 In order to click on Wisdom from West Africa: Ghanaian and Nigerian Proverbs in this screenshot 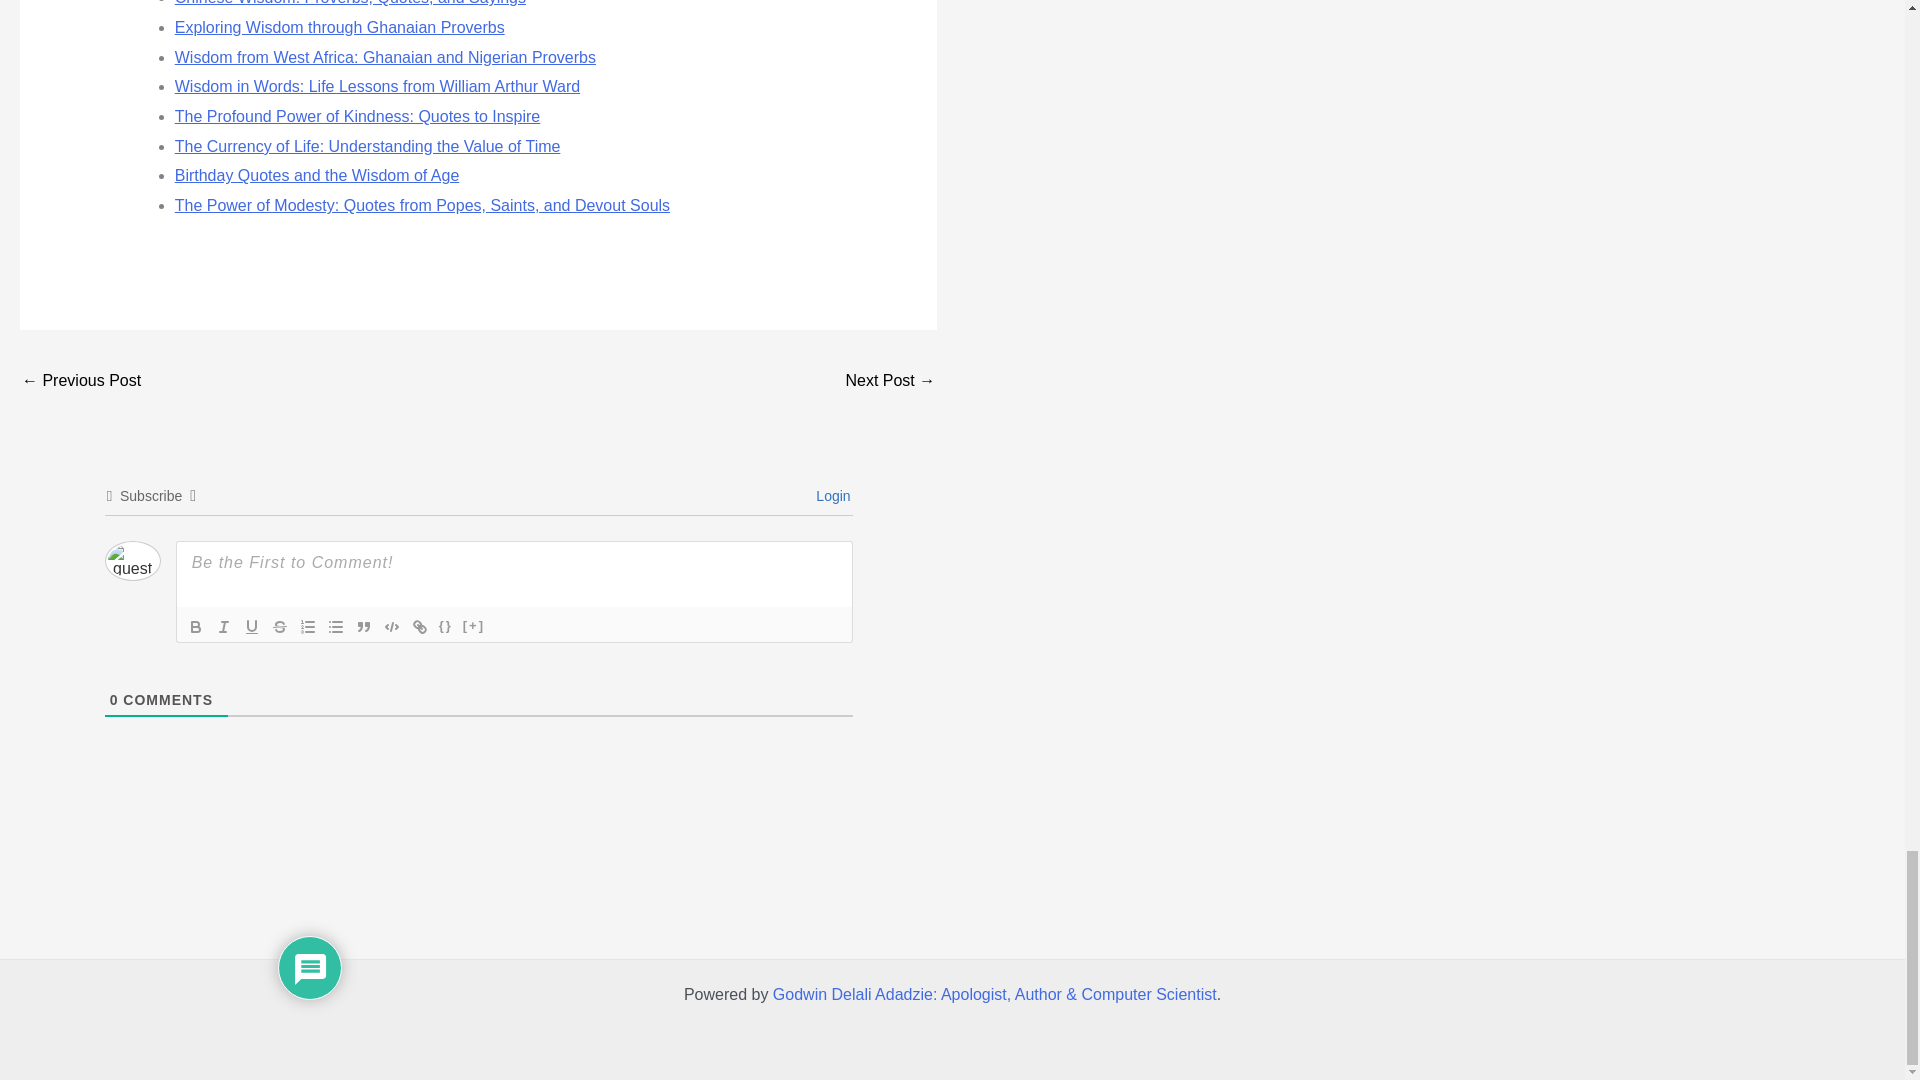, I will do `click(384, 56)`.